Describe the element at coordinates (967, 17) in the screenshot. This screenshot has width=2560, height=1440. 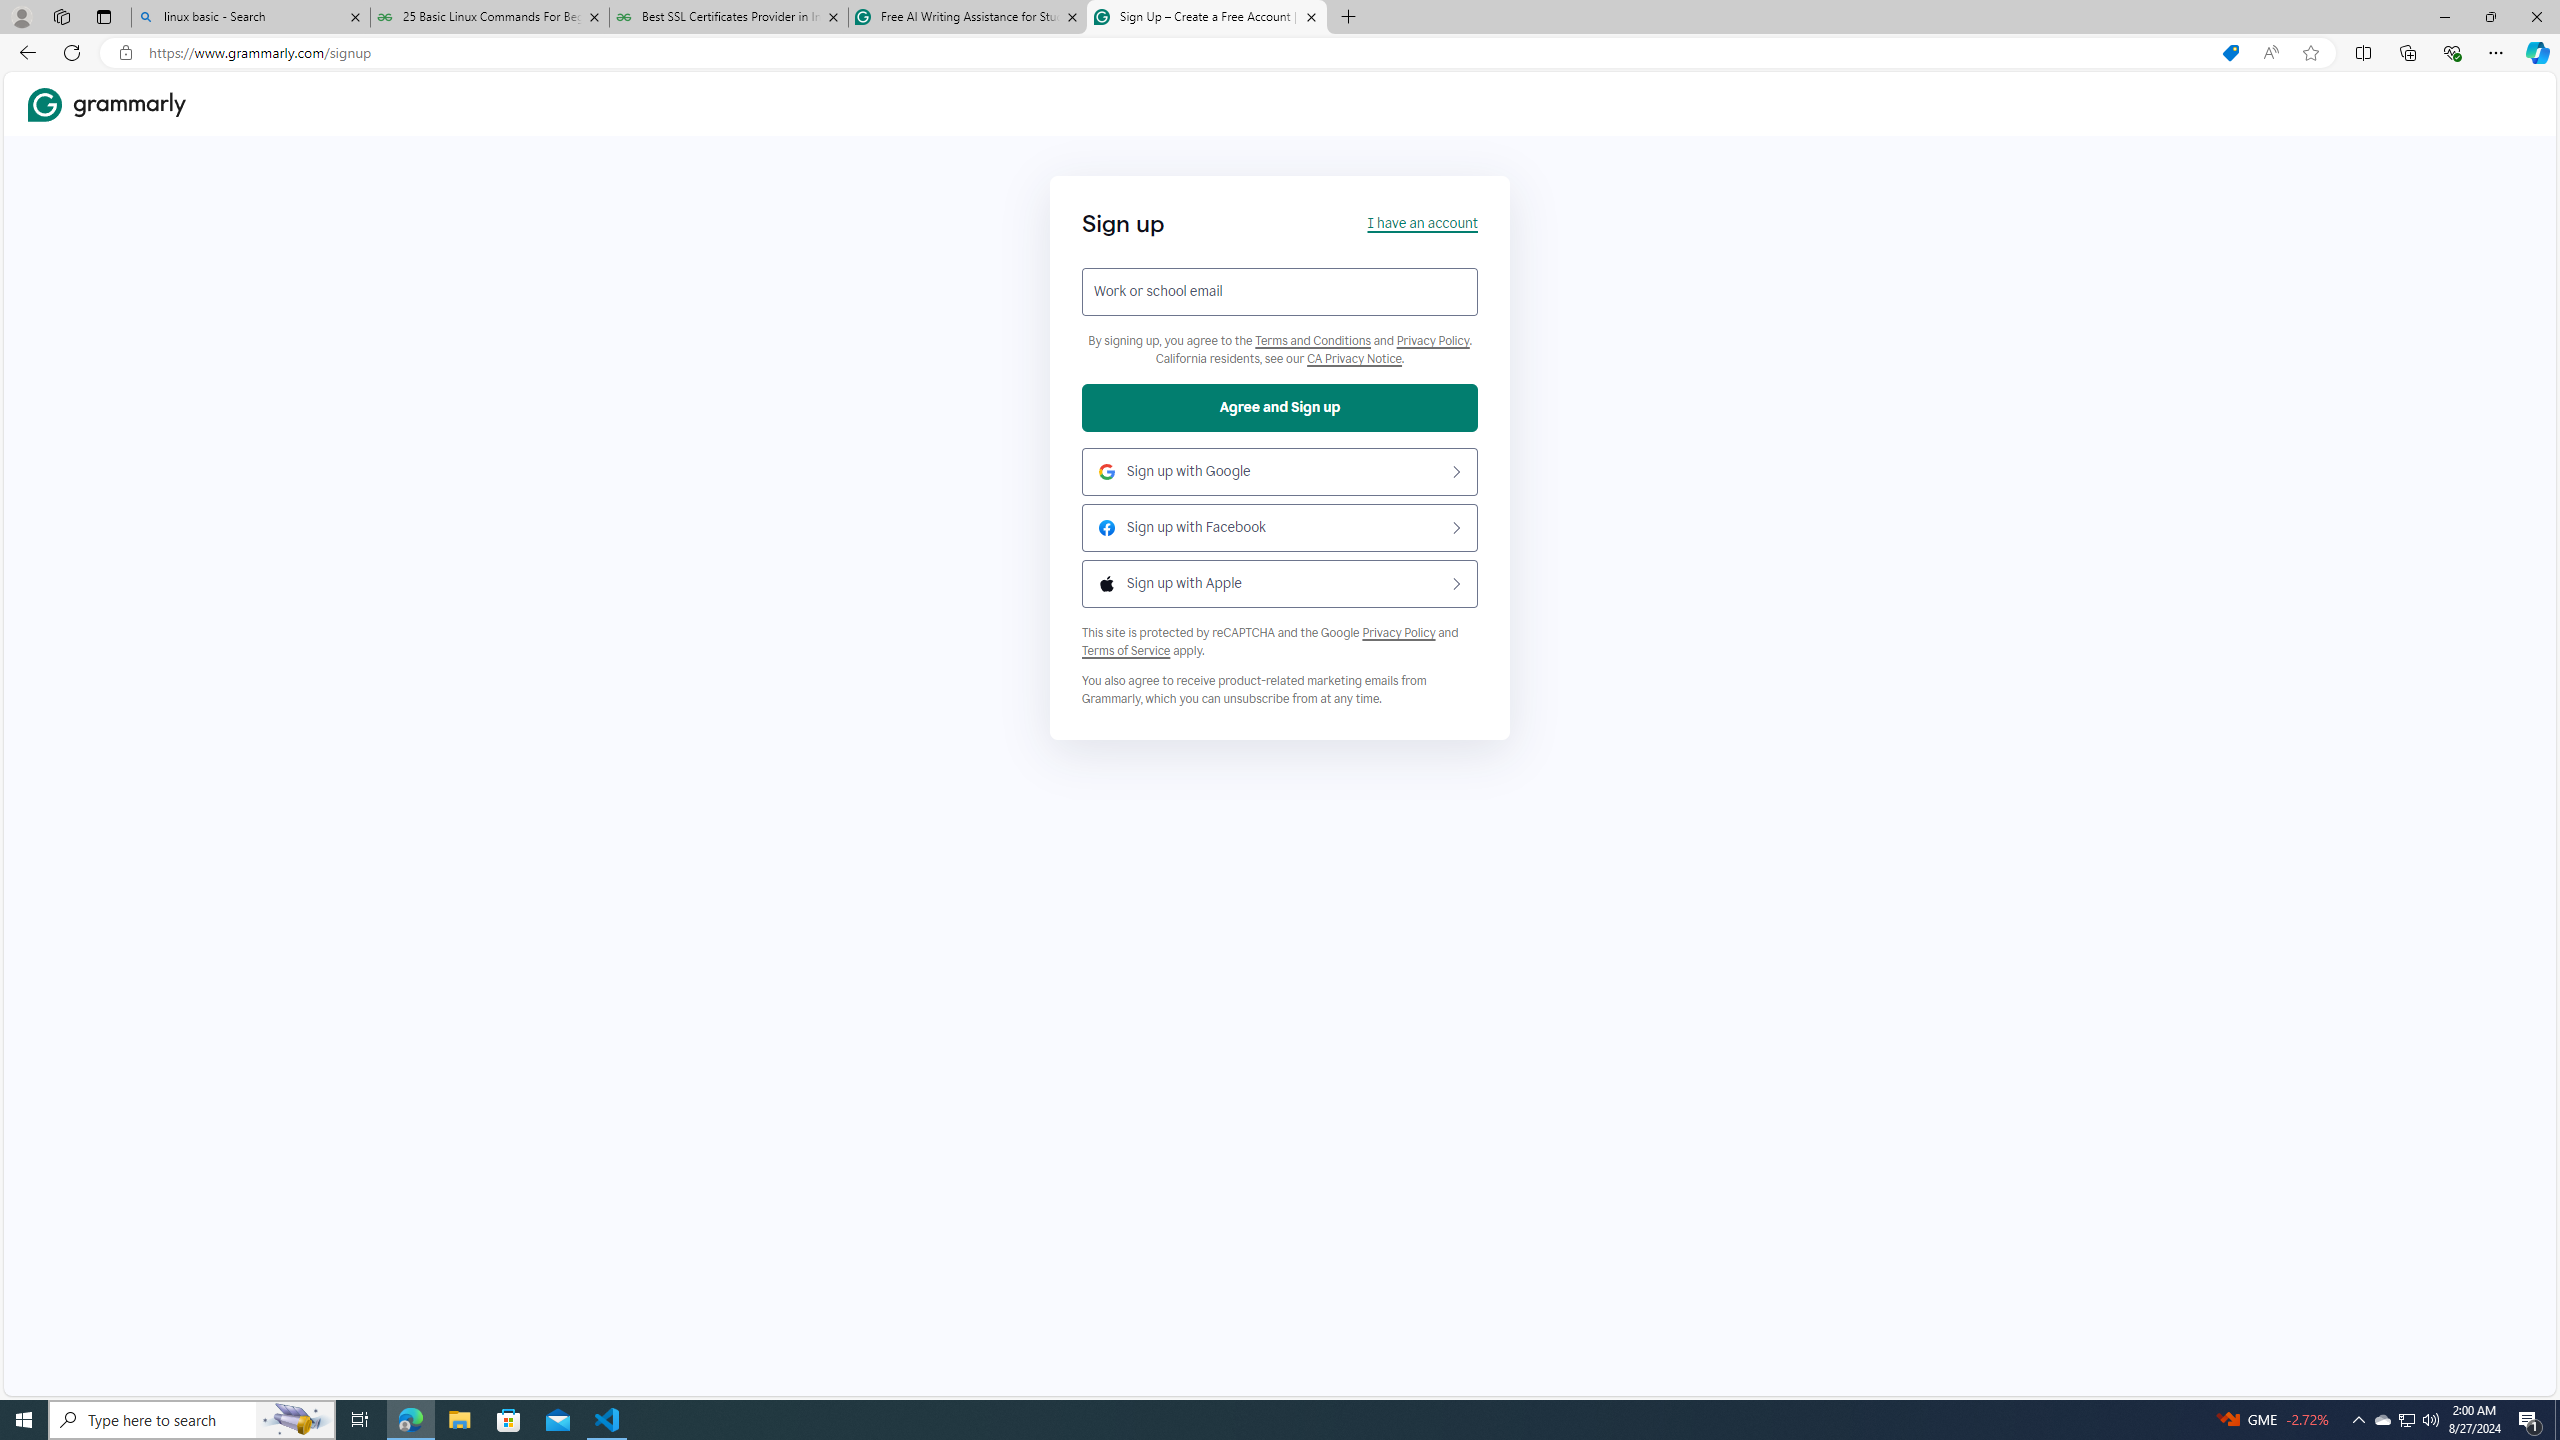
I see `Free AI Writing Assistance for Students | Grammarly` at that location.